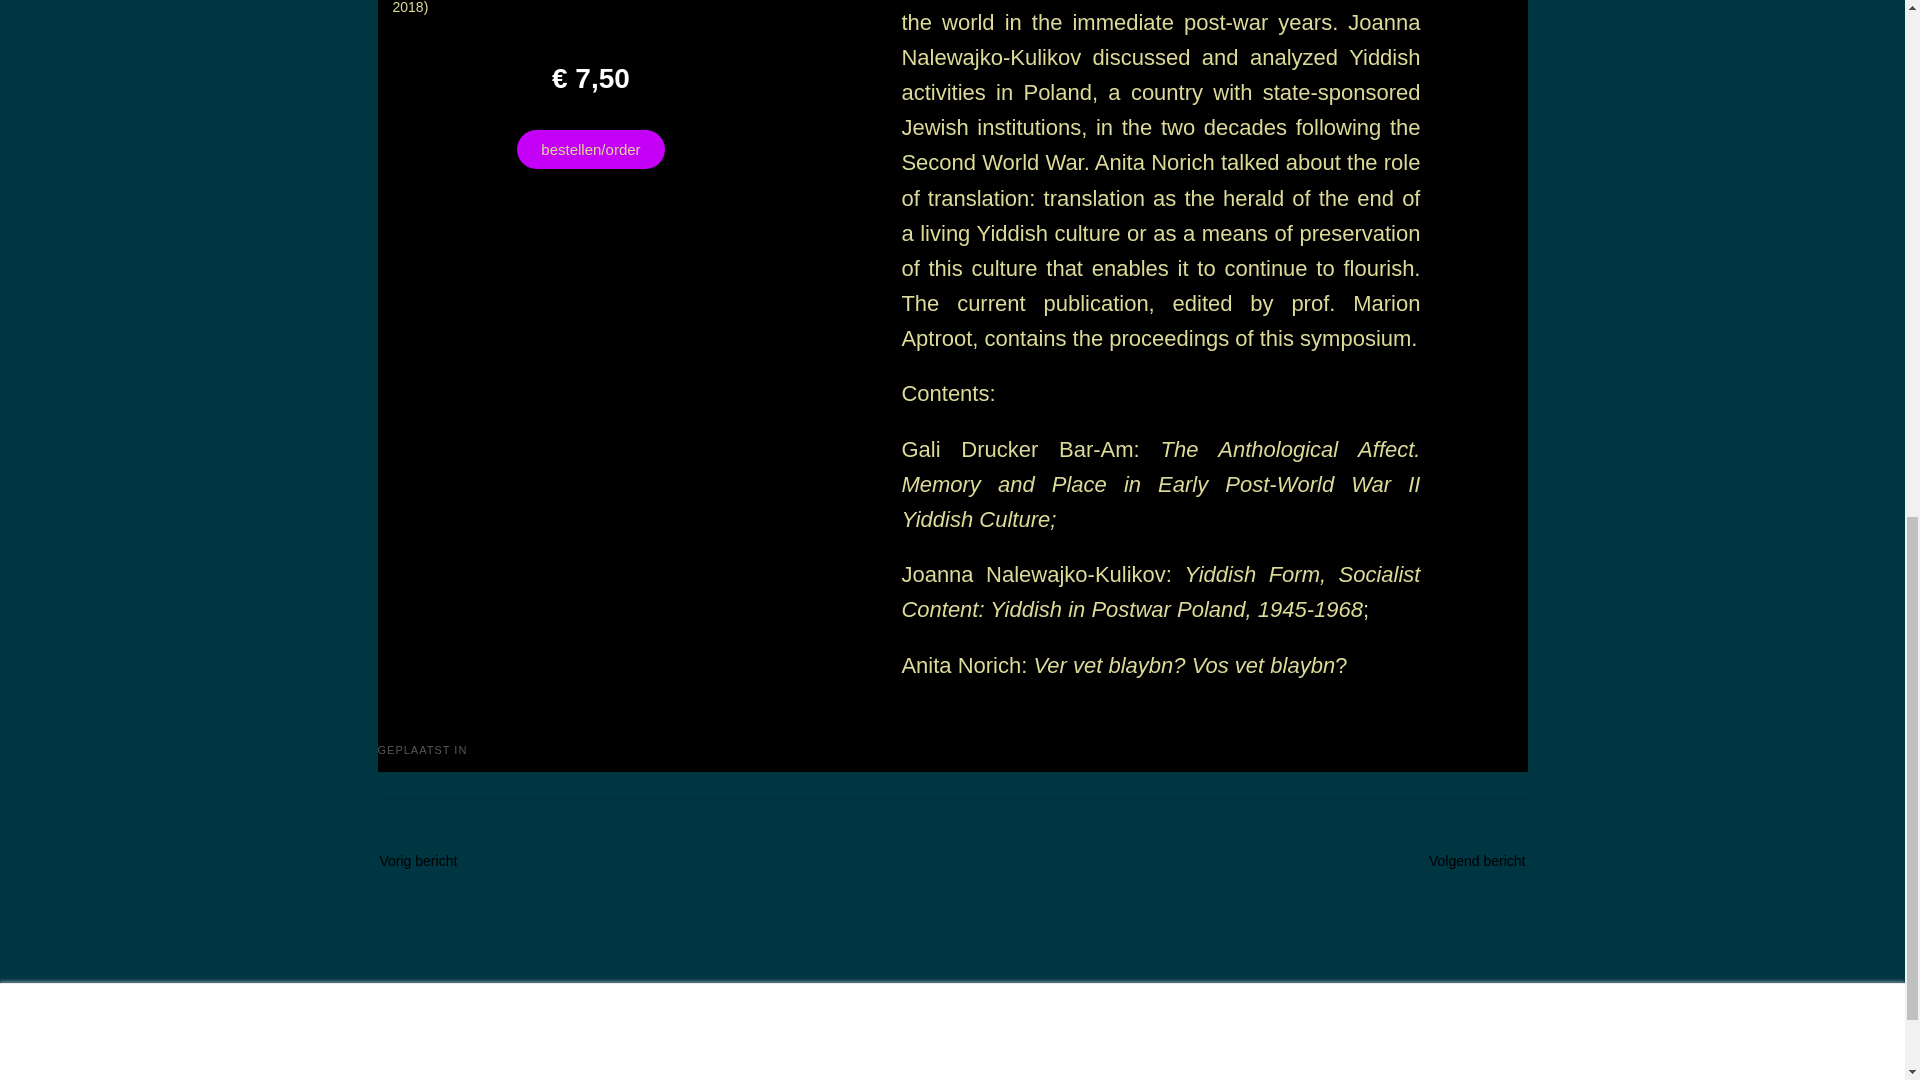  What do you see at coordinates (482, 750) in the screenshot?
I see `AYS` at bounding box center [482, 750].